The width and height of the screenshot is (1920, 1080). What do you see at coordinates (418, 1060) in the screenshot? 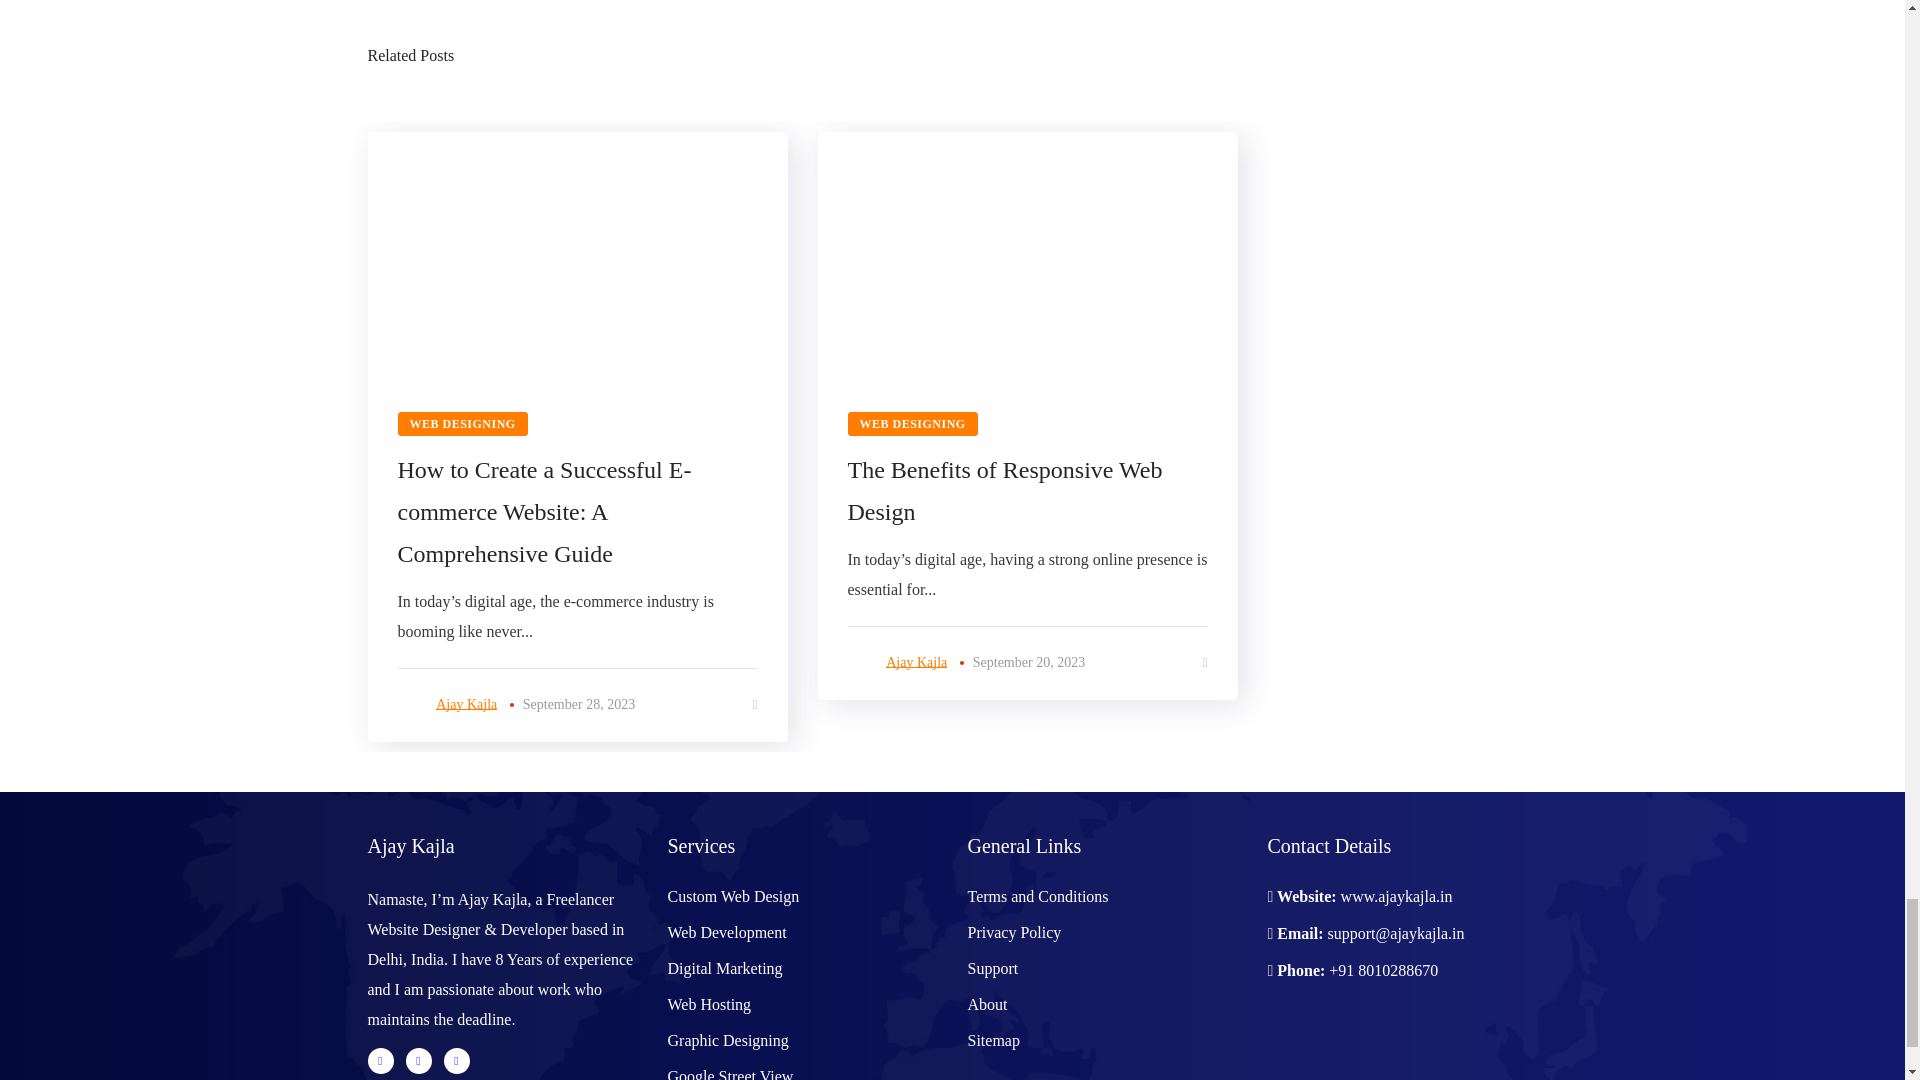
I see `Facebook` at bounding box center [418, 1060].